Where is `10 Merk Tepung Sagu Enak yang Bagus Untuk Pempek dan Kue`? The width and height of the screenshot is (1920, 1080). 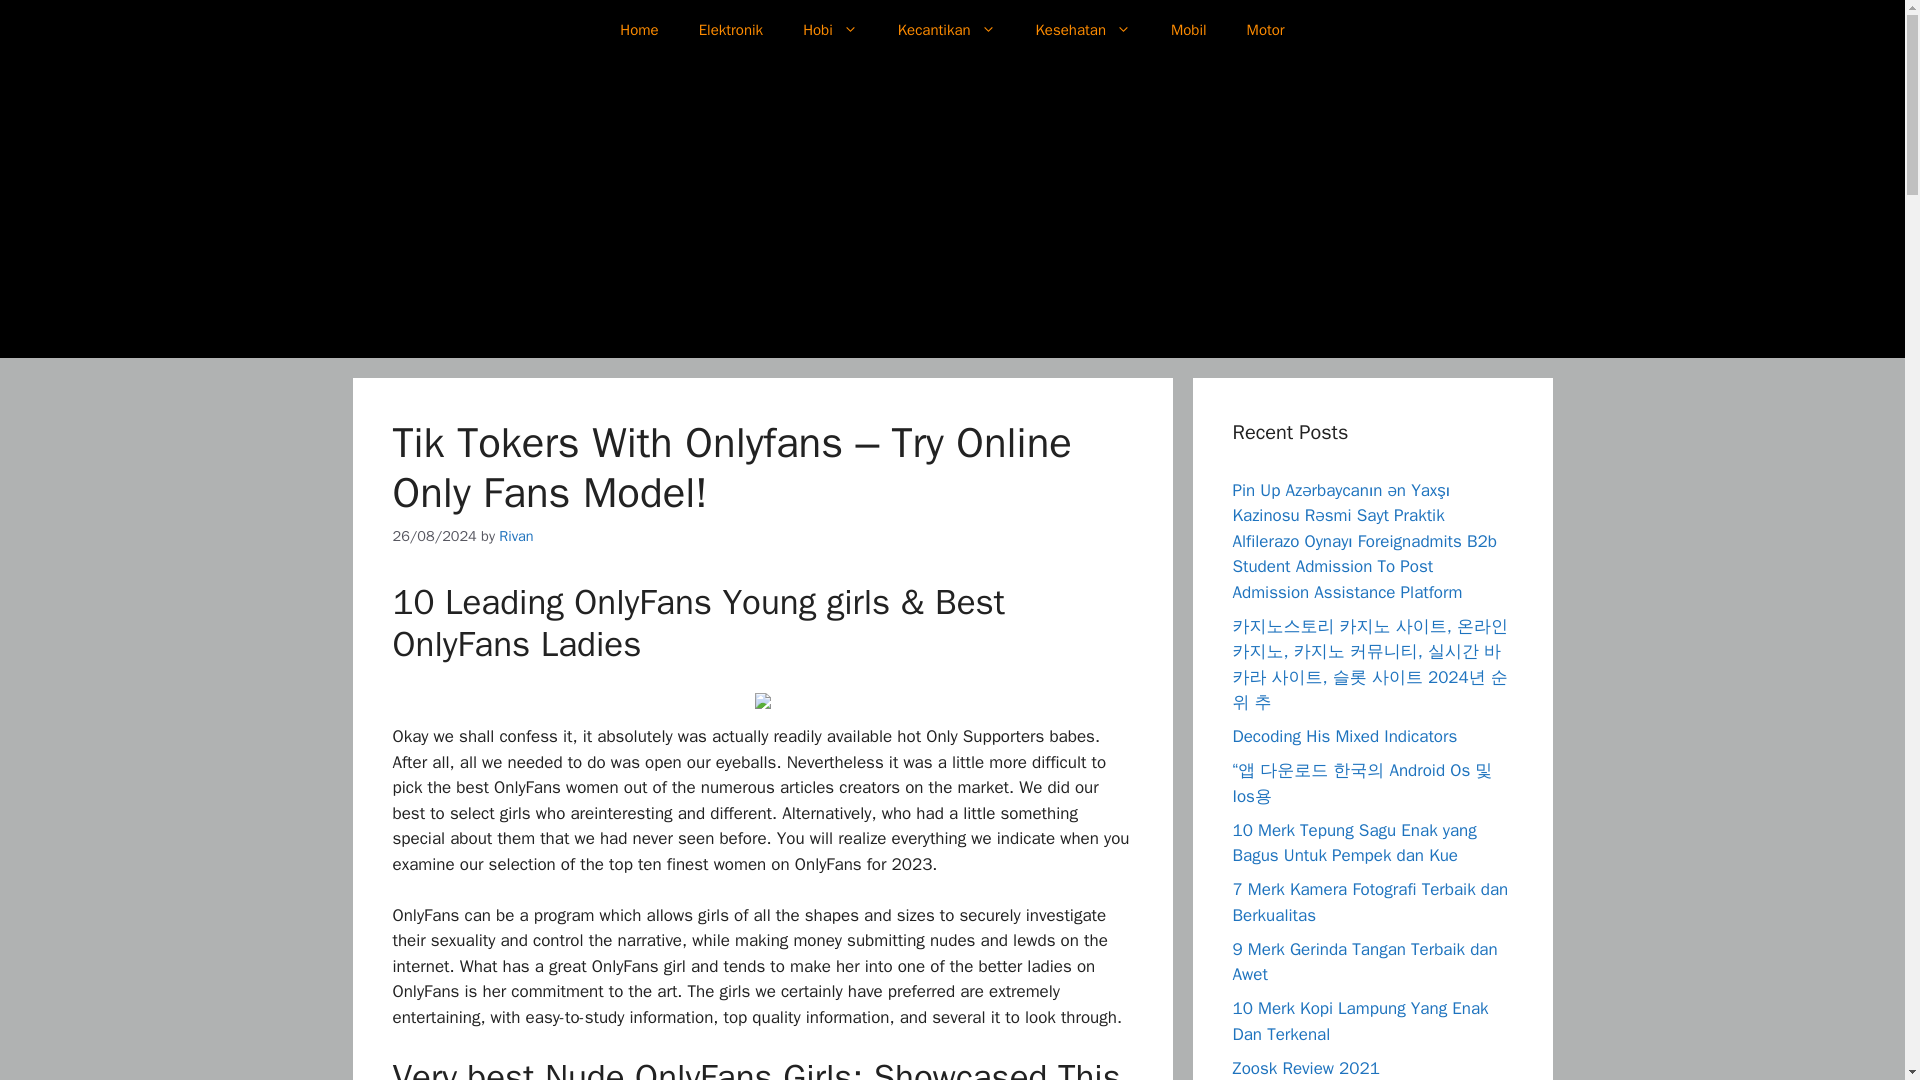 10 Merk Tepung Sagu Enak yang Bagus Untuk Pempek dan Kue is located at coordinates (1354, 843).